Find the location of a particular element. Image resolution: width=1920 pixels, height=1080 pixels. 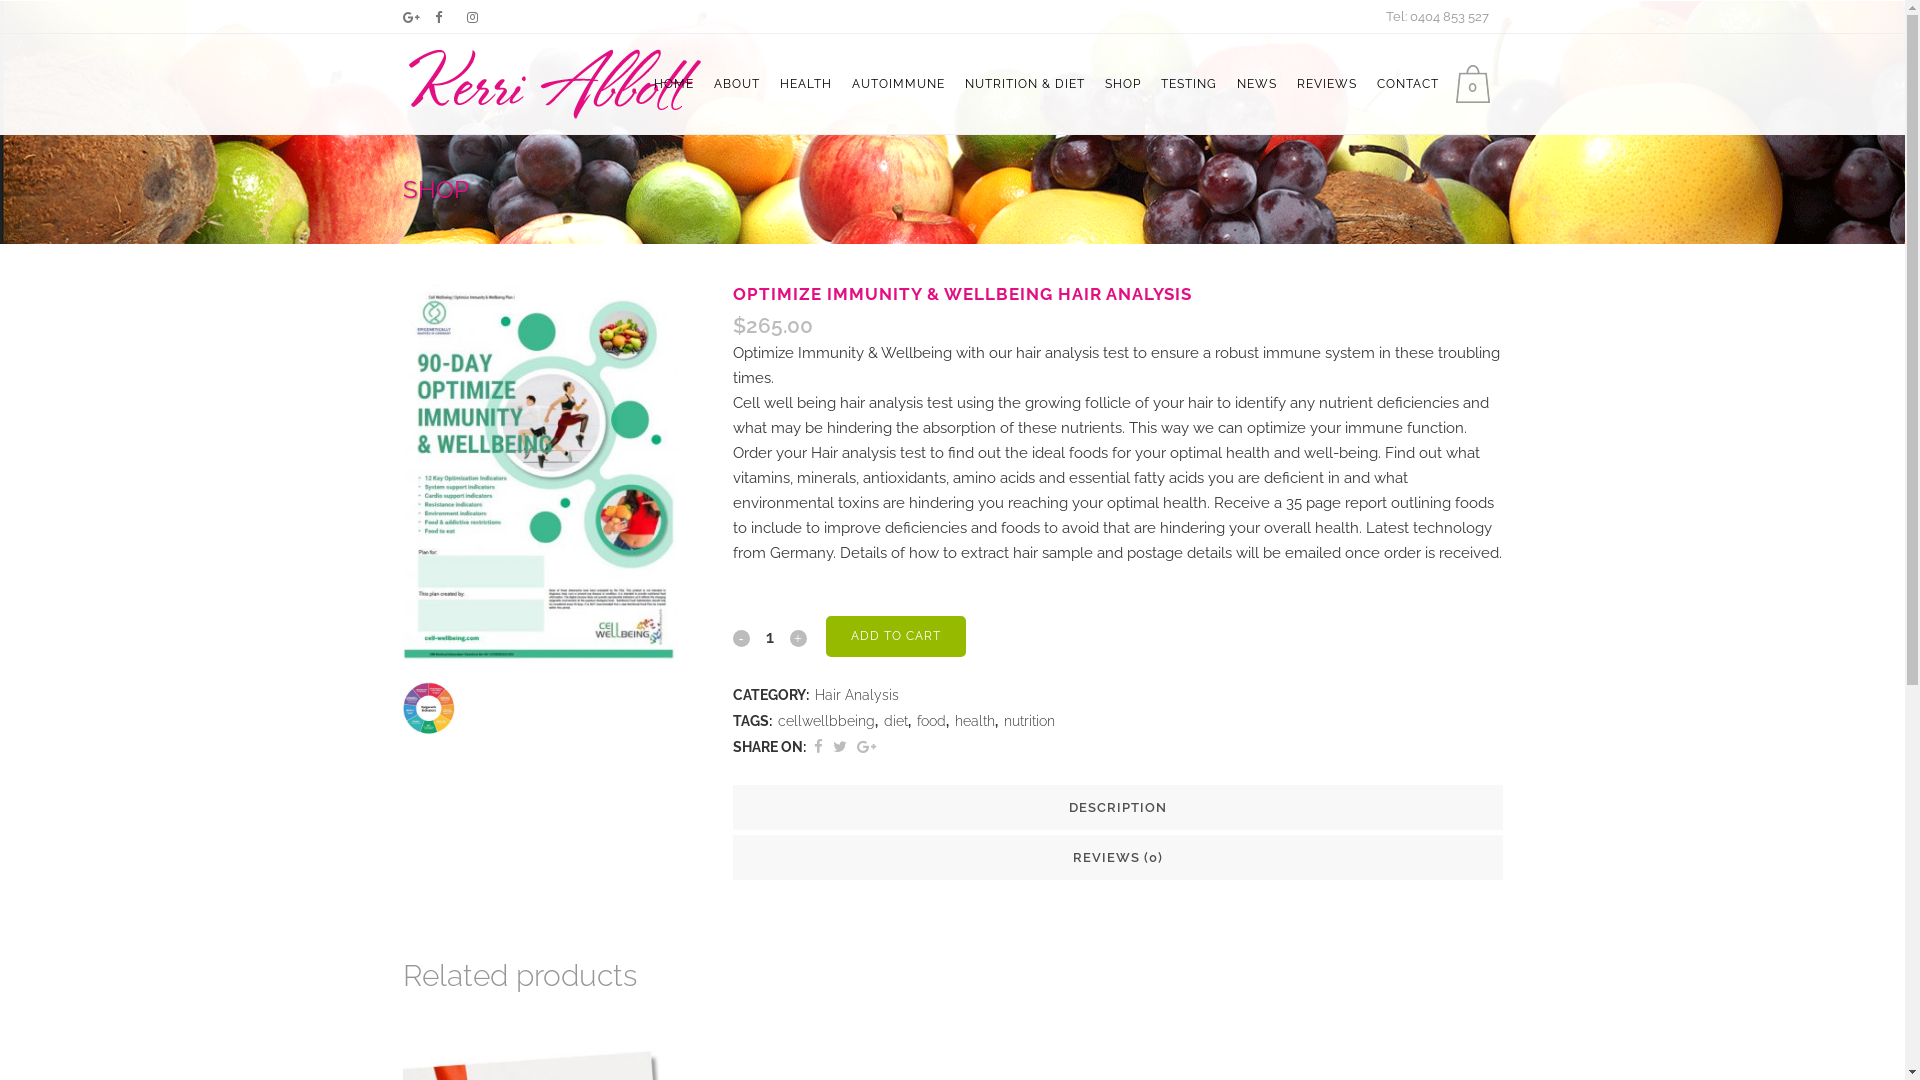

food is located at coordinates (930, 721).